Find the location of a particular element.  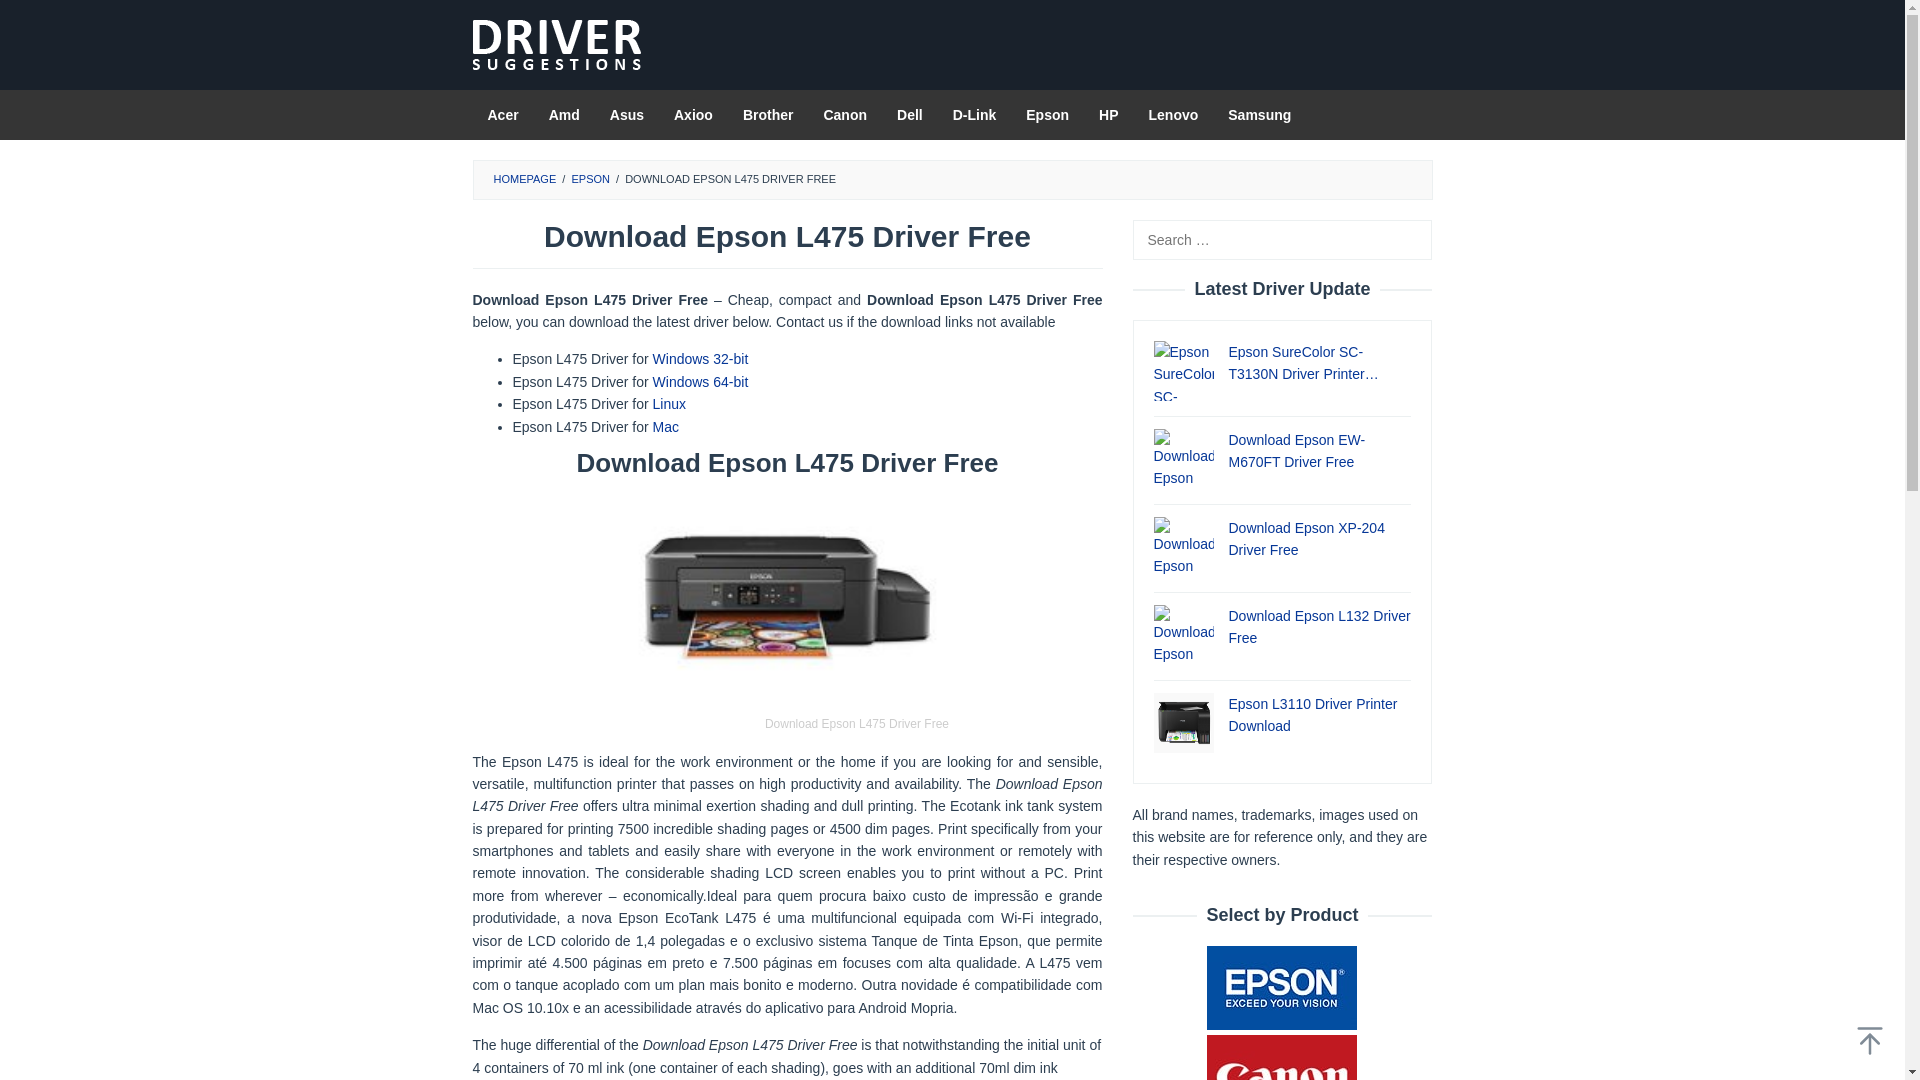

Epson L475 driver is located at coordinates (666, 427).